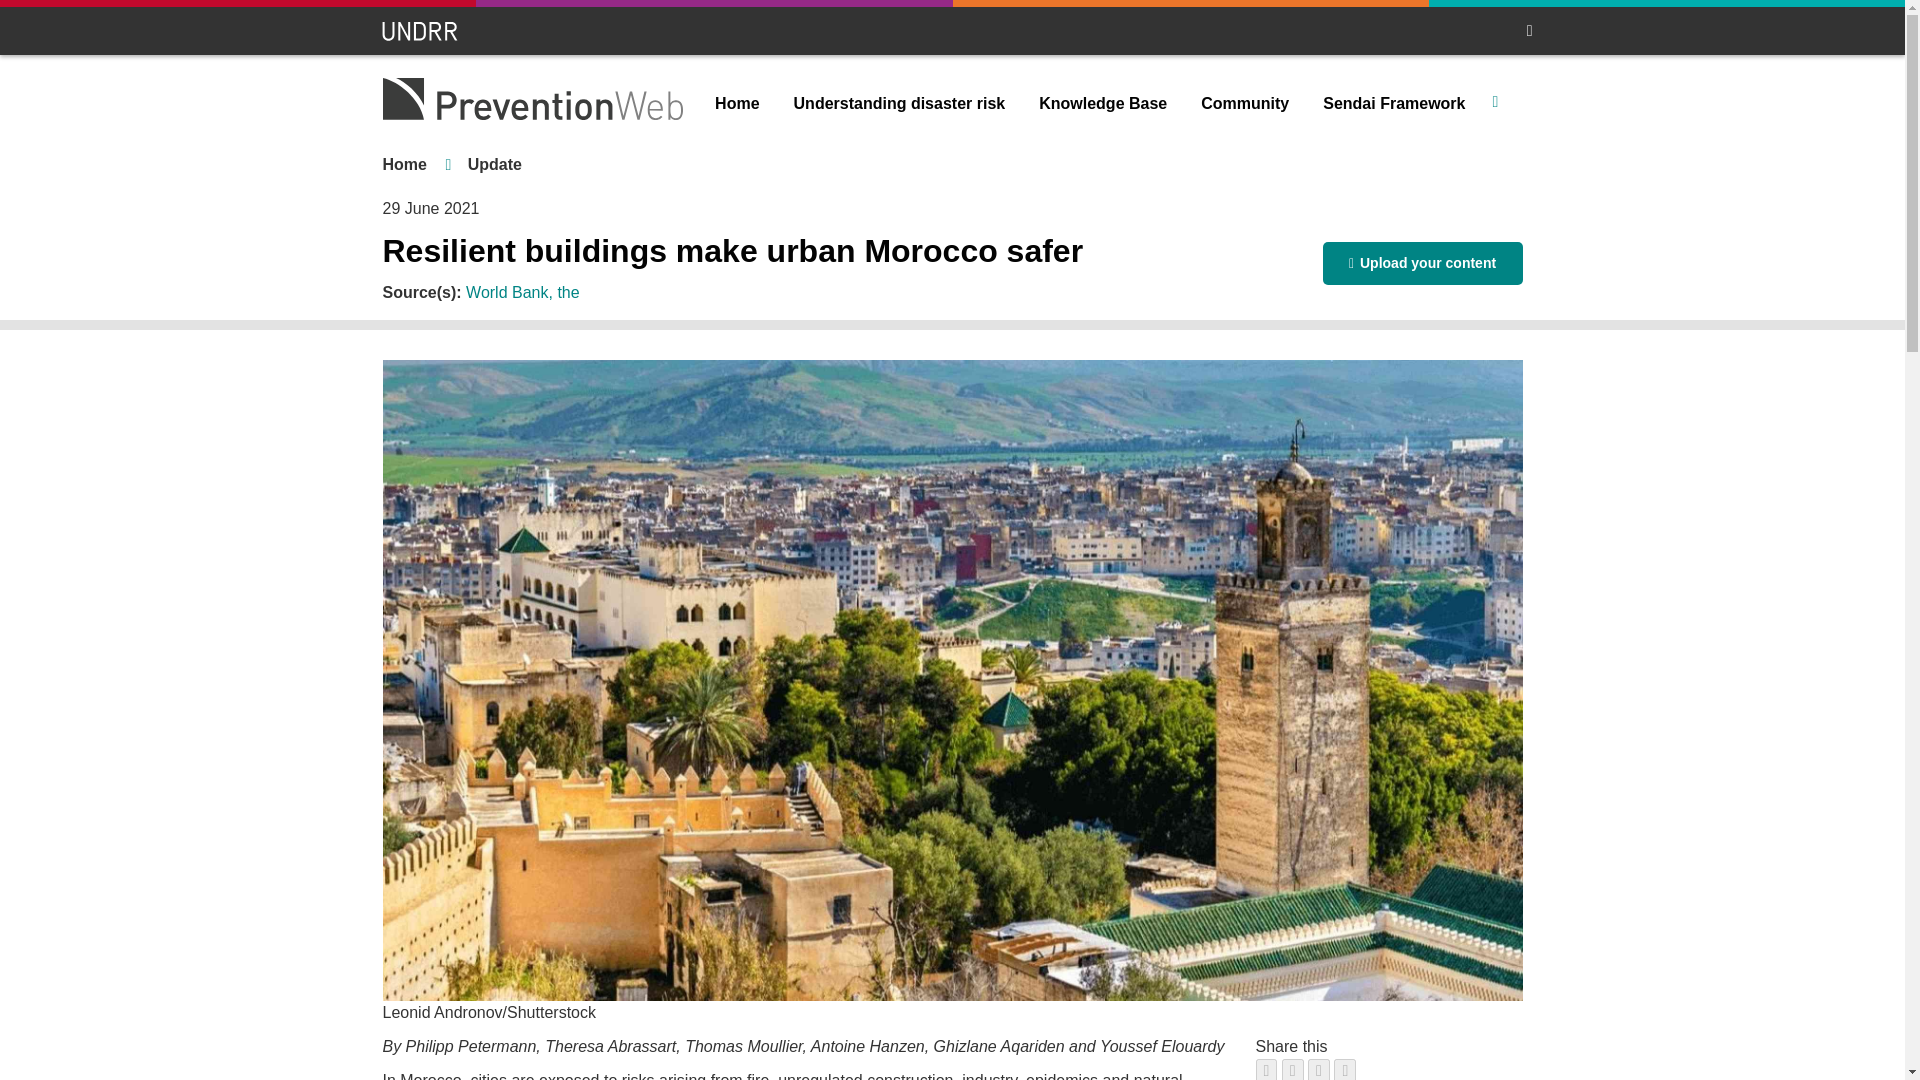 The image size is (1920, 1080). What do you see at coordinates (1422, 263) in the screenshot?
I see `Upload your content` at bounding box center [1422, 263].